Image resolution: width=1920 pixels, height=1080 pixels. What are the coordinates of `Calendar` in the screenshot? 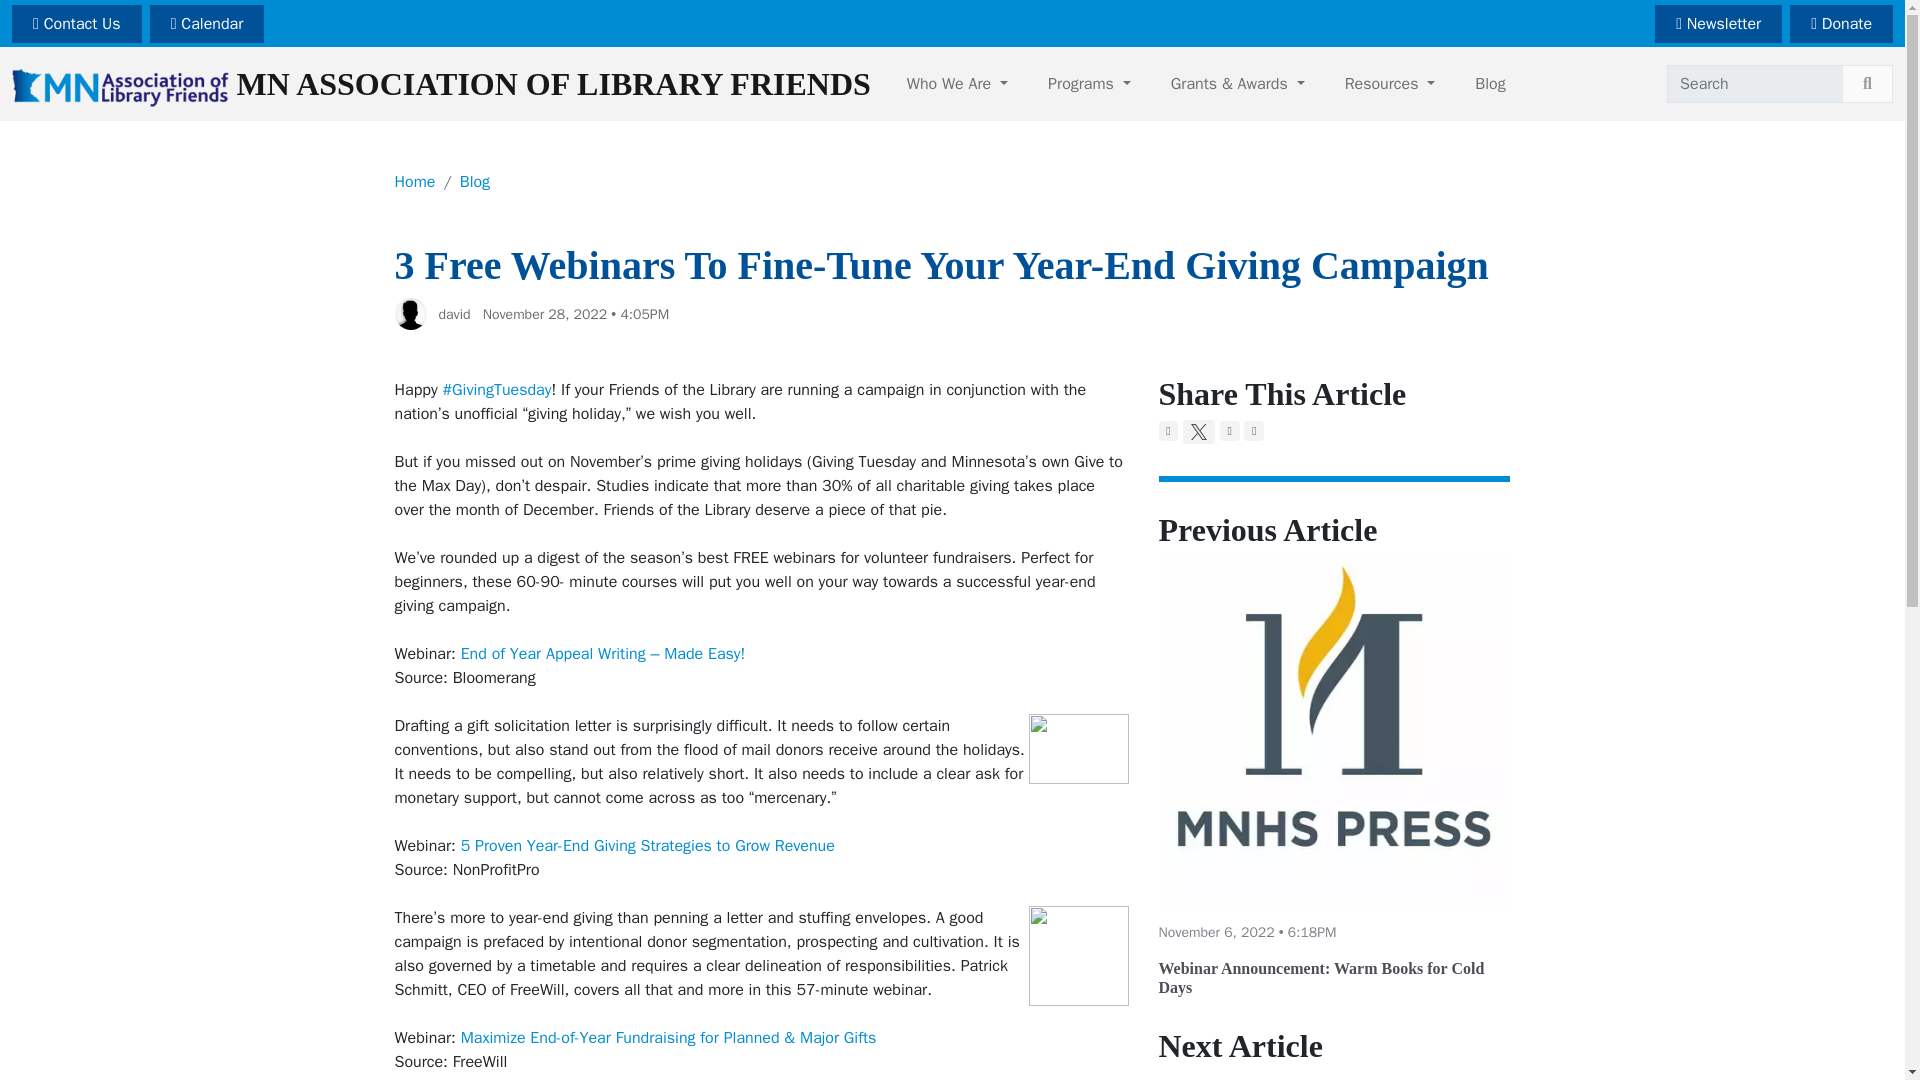 It's located at (206, 24).